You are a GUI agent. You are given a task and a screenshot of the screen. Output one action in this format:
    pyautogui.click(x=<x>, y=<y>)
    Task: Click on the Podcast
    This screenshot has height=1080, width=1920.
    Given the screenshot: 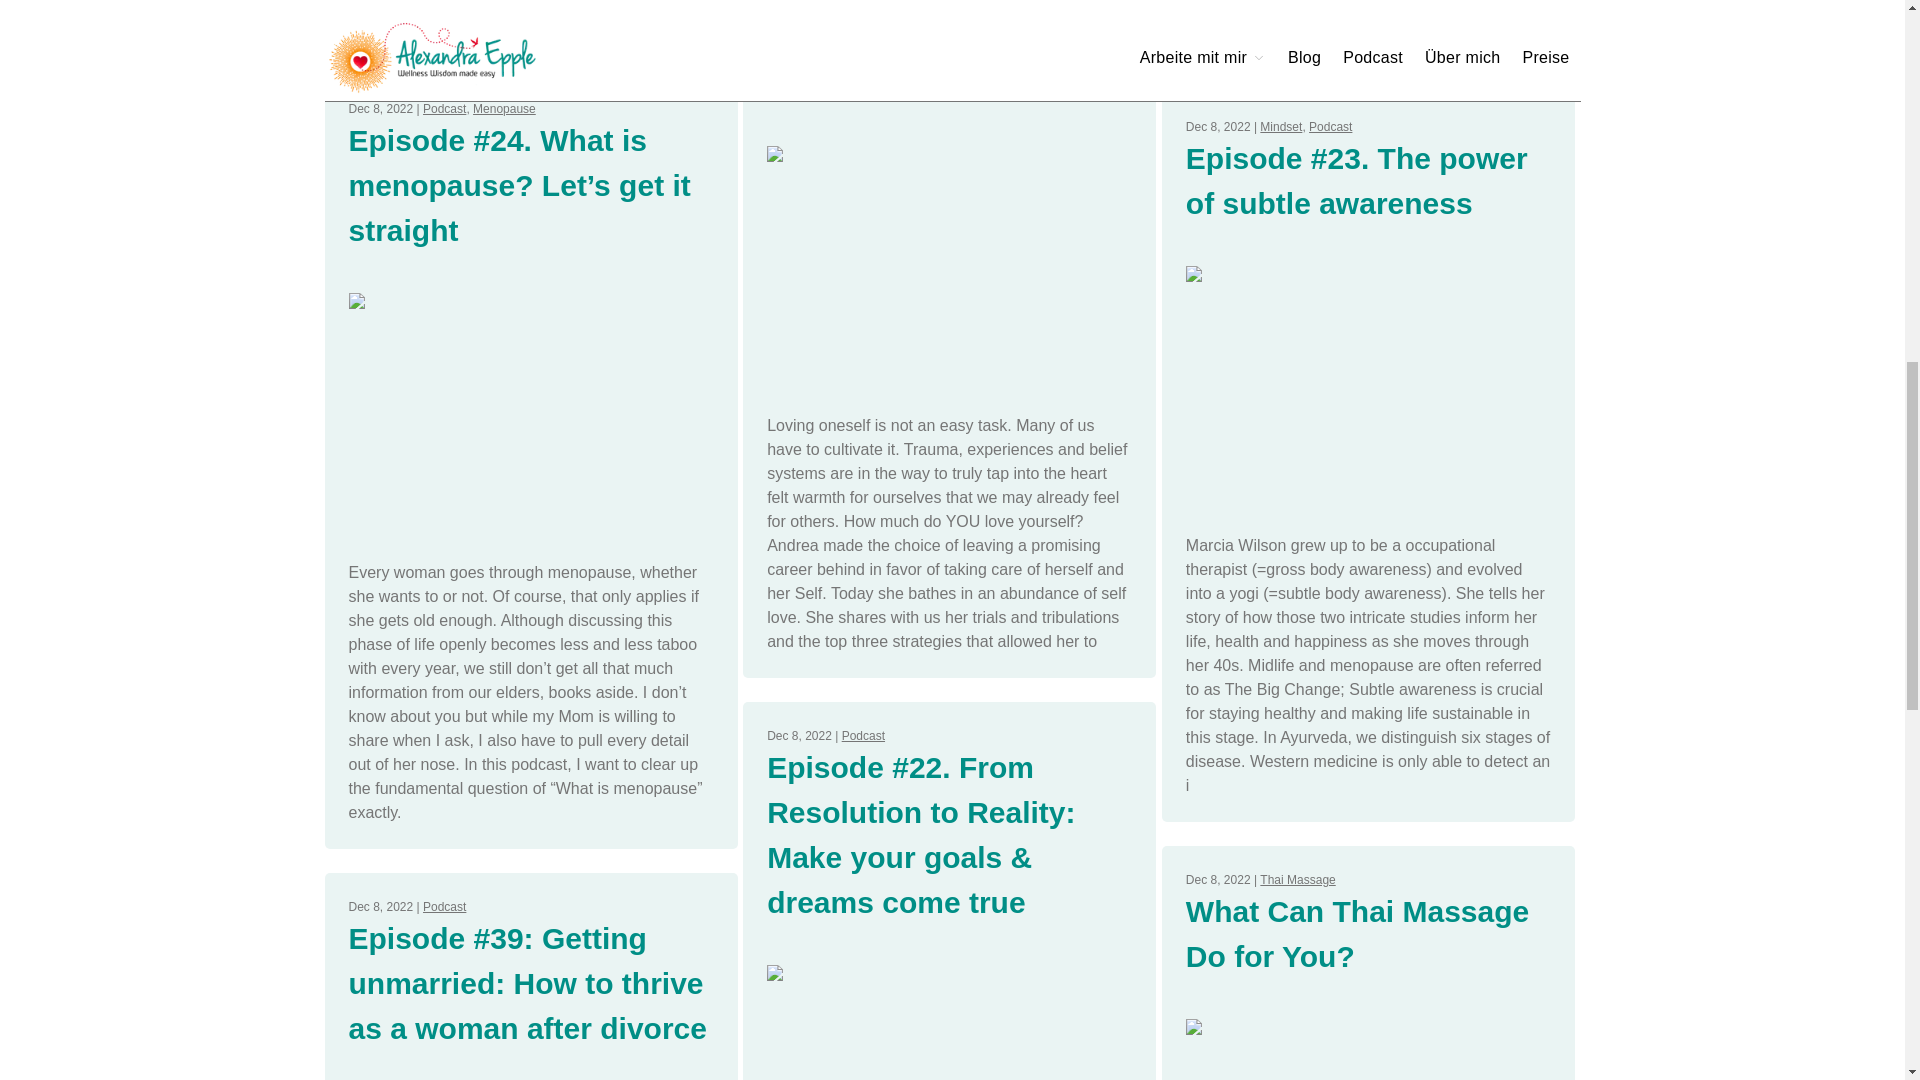 What is the action you would take?
    pyautogui.click(x=864, y=736)
    